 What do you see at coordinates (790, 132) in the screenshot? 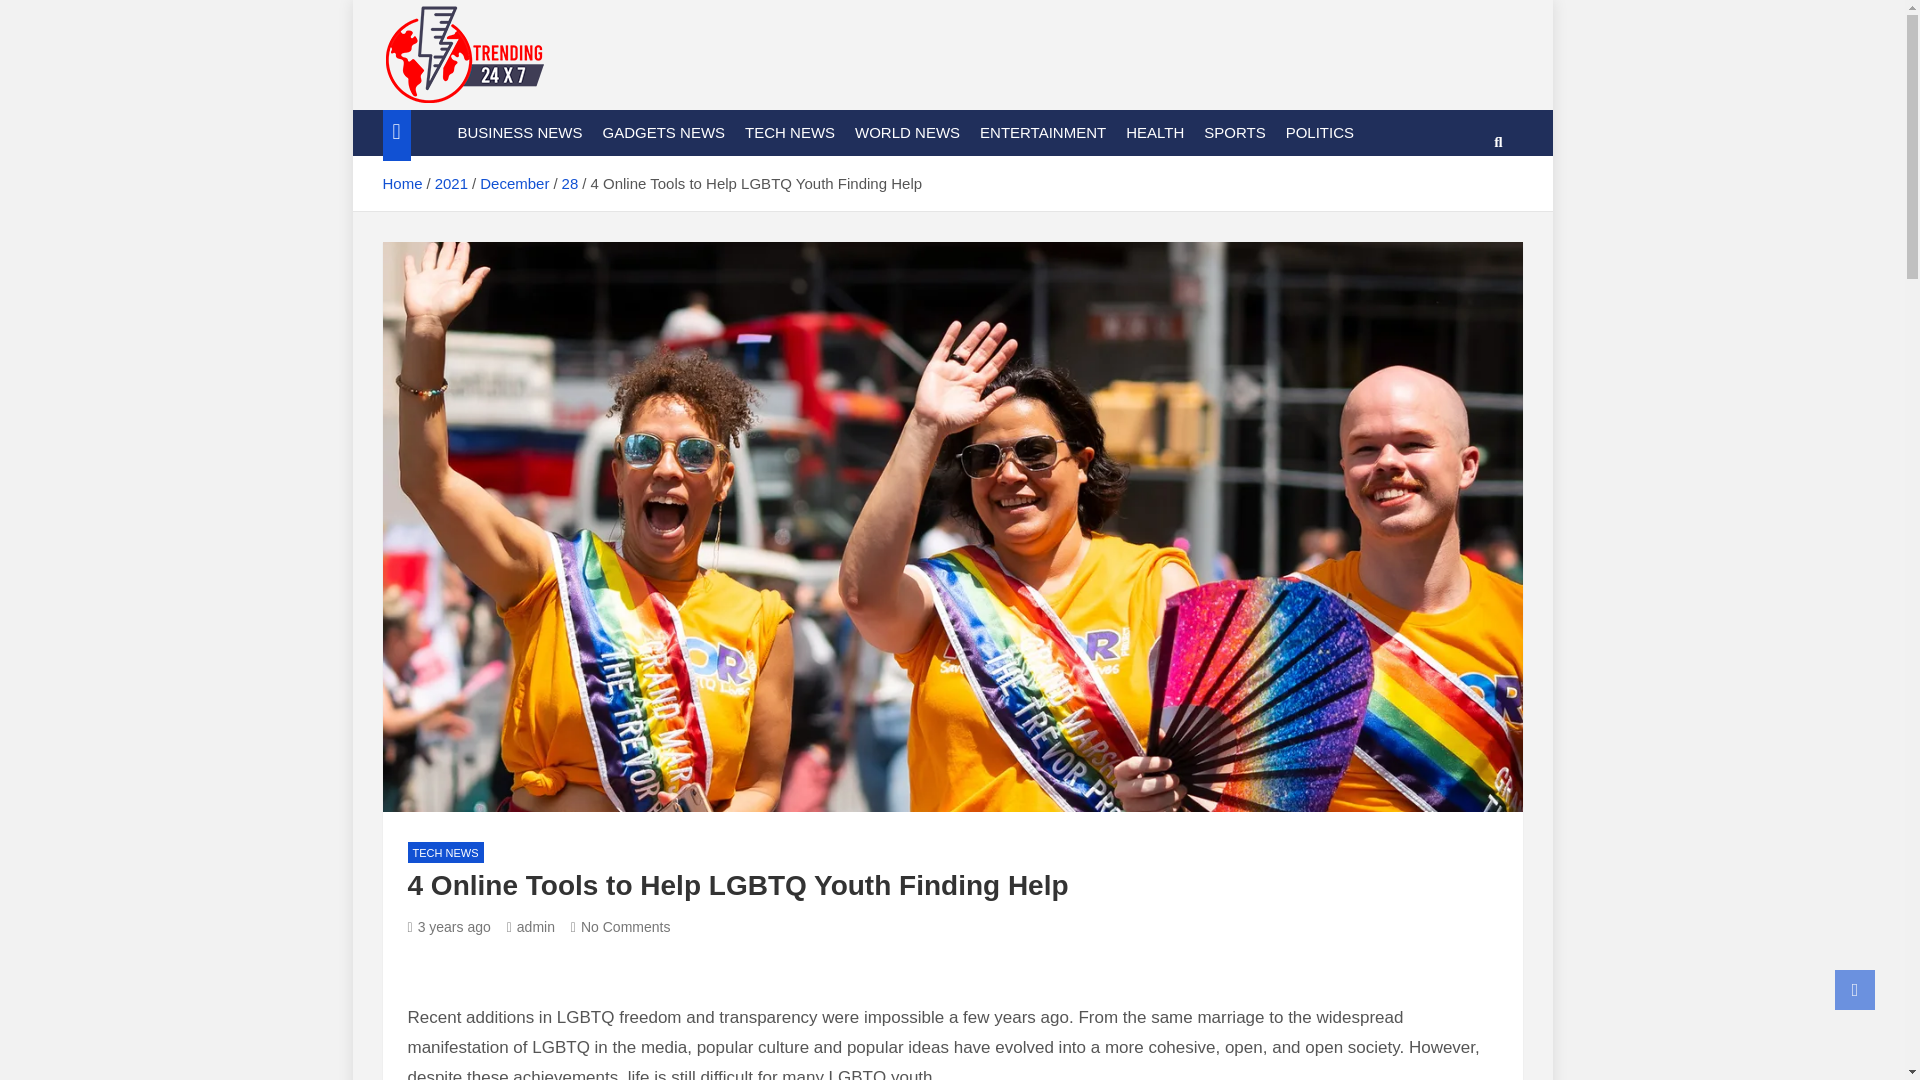
I see `TECH NEWS` at bounding box center [790, 132].